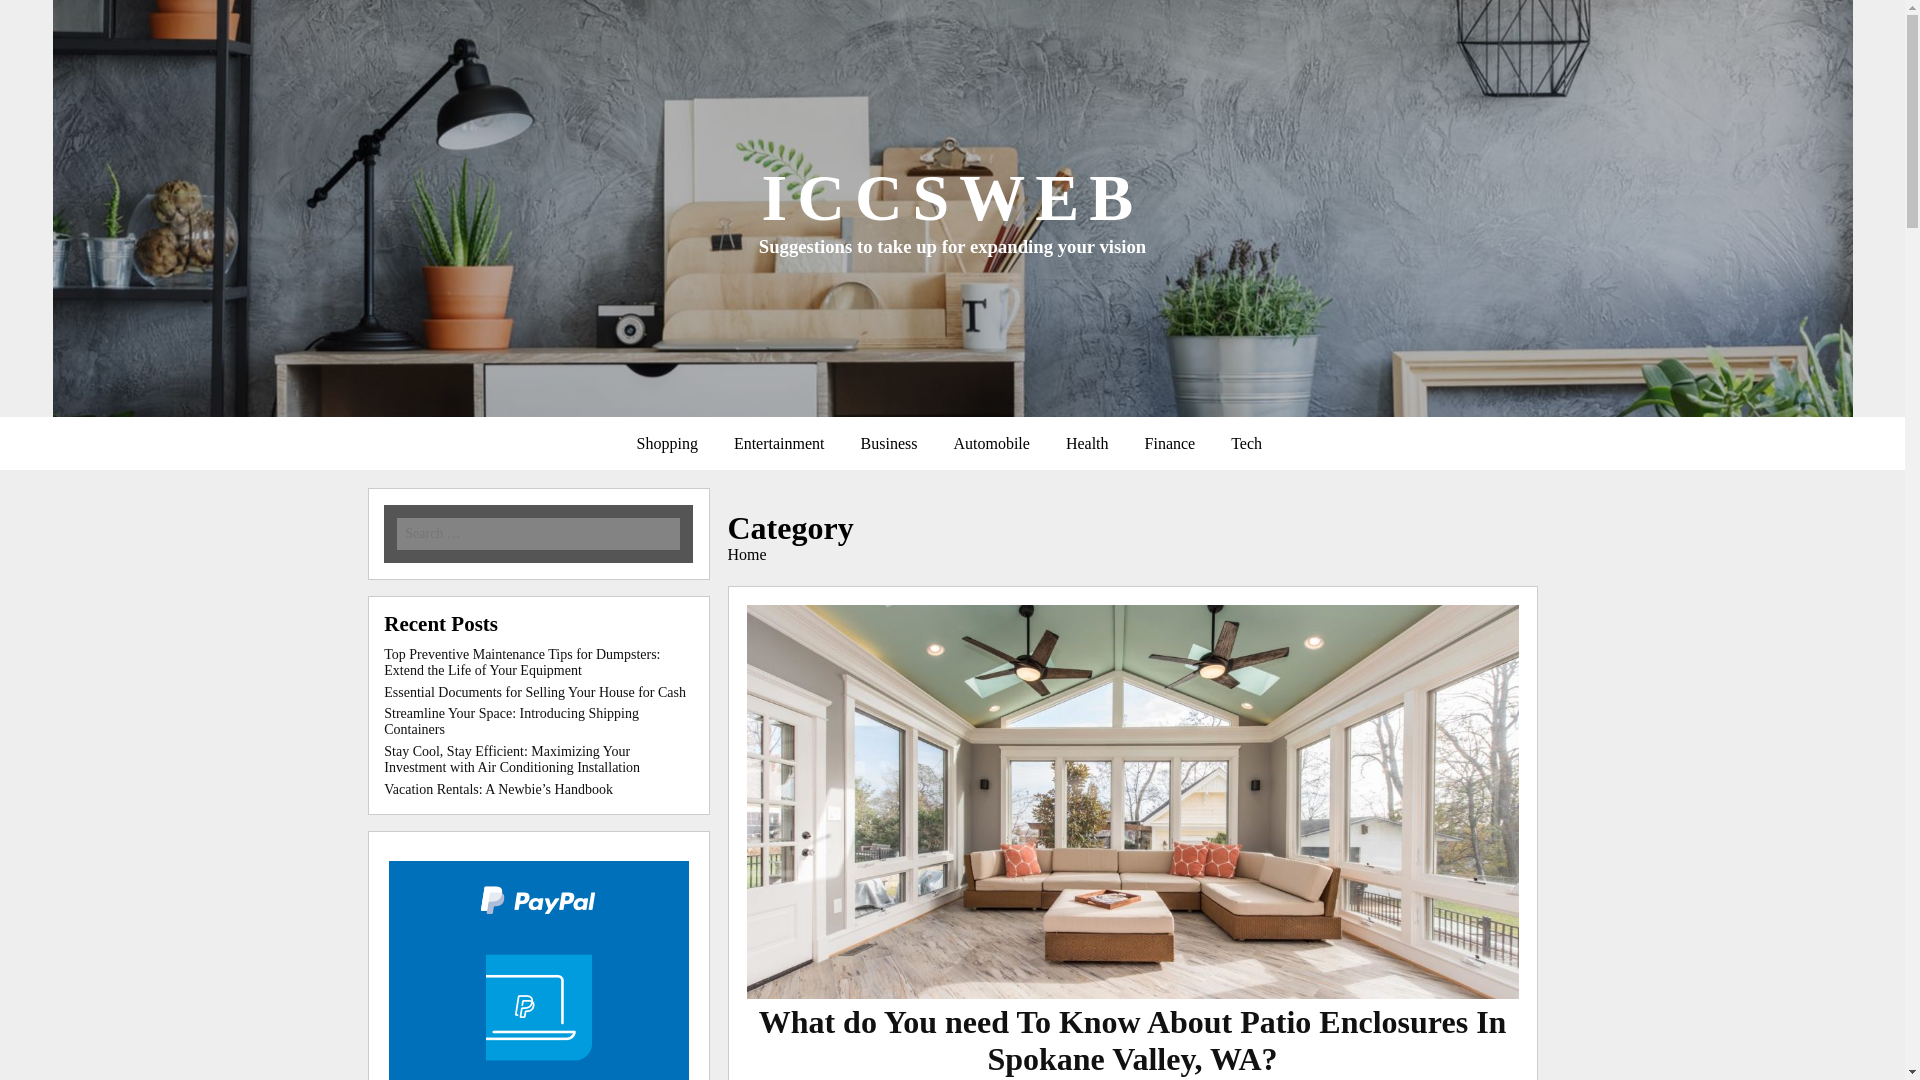  Describe the element at coordinates (953, 197) in the screenshot. I see `ICCSWEB` at that location.